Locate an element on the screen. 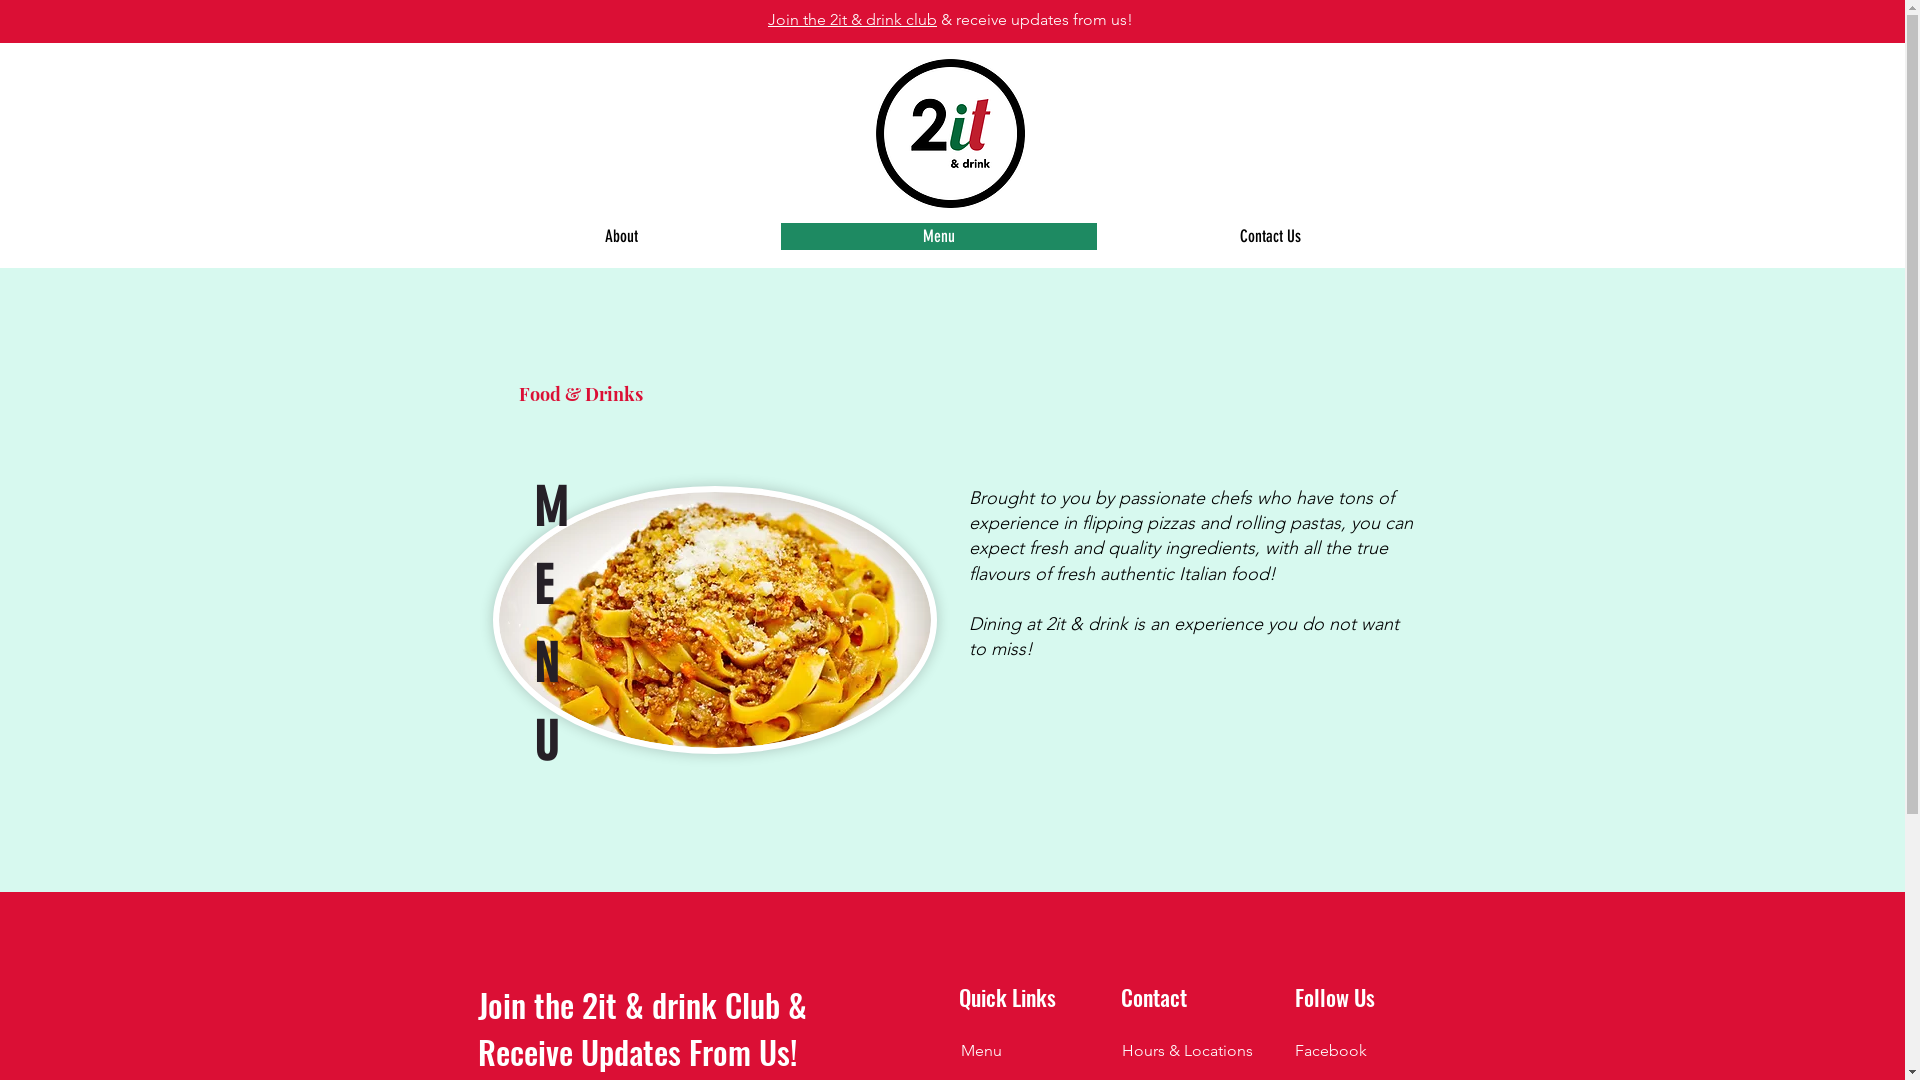 The image size is (1920, 1080). About is located at coordinates (620, 236).